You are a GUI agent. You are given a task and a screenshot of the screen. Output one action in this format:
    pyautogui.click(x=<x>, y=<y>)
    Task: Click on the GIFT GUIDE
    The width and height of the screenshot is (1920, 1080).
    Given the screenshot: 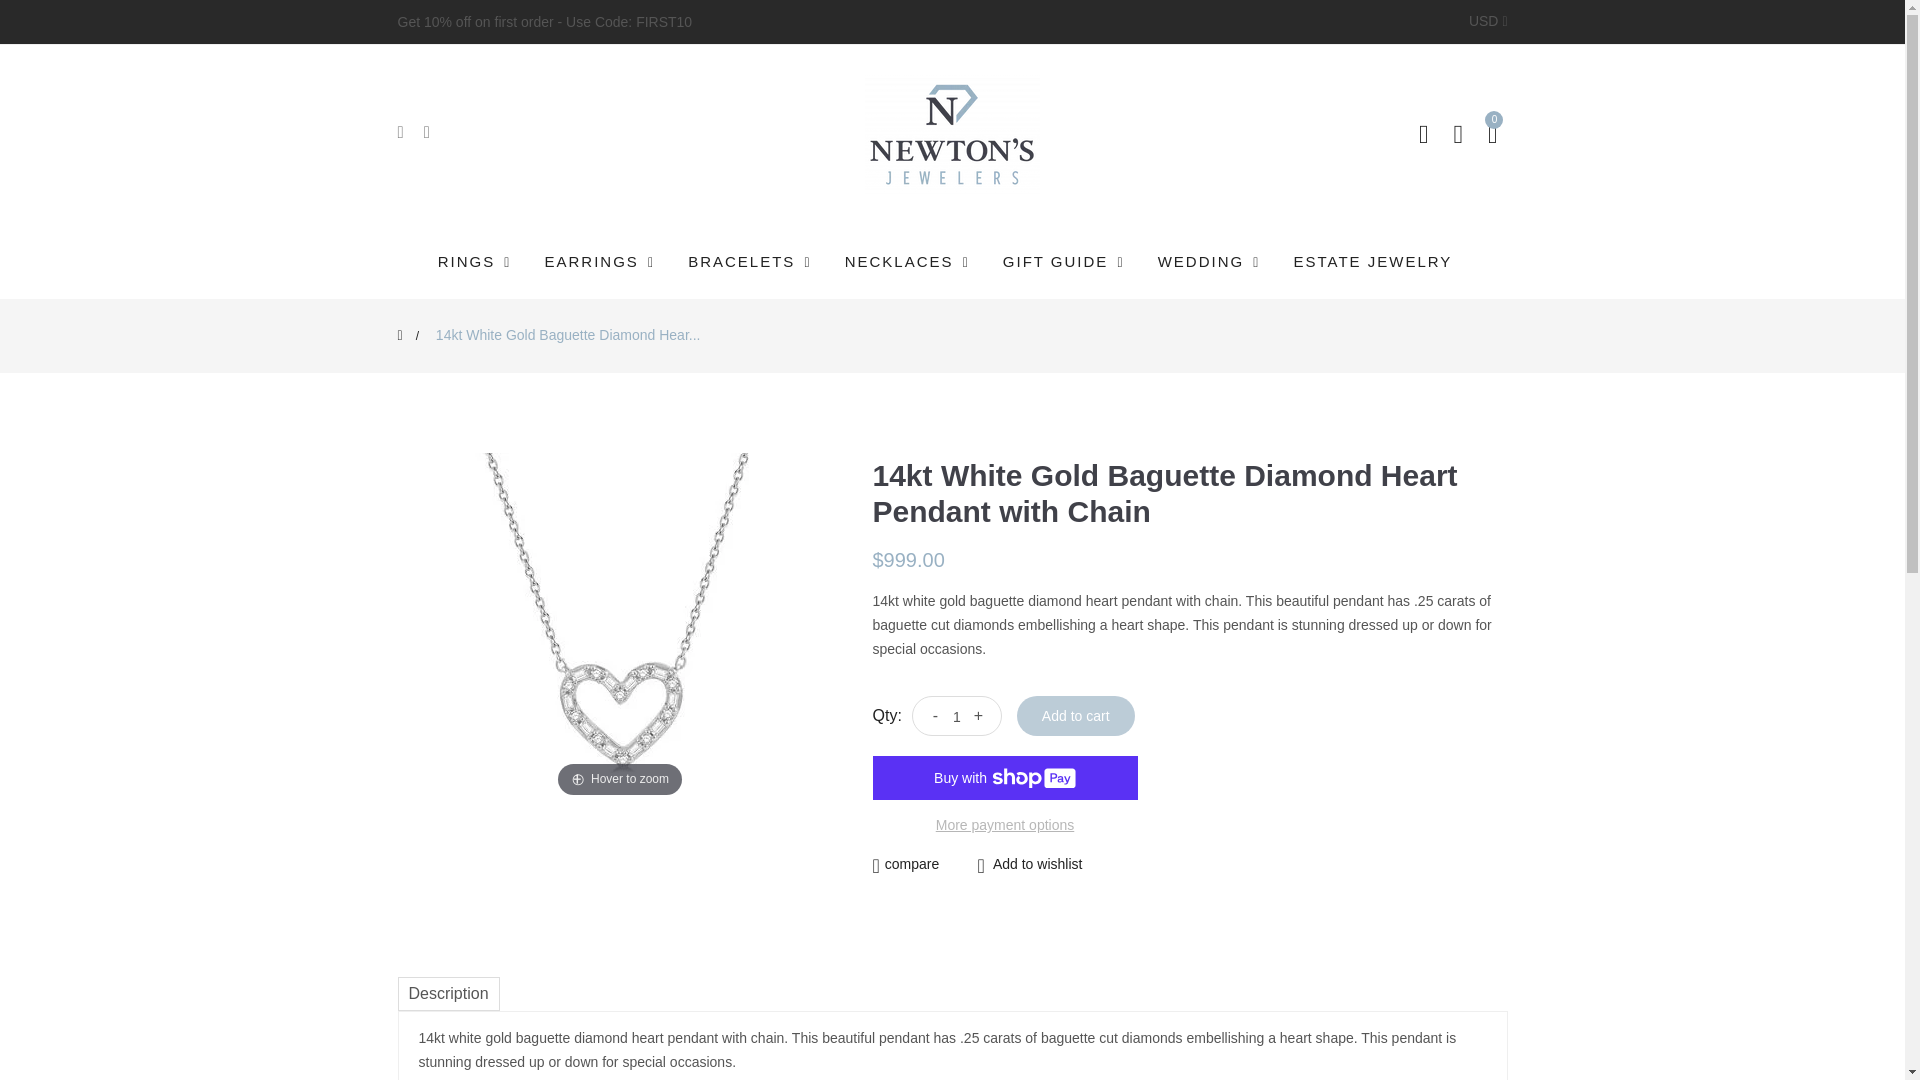 What is the action you would take?
    pyautogui.click(x=1065, y=262)
    